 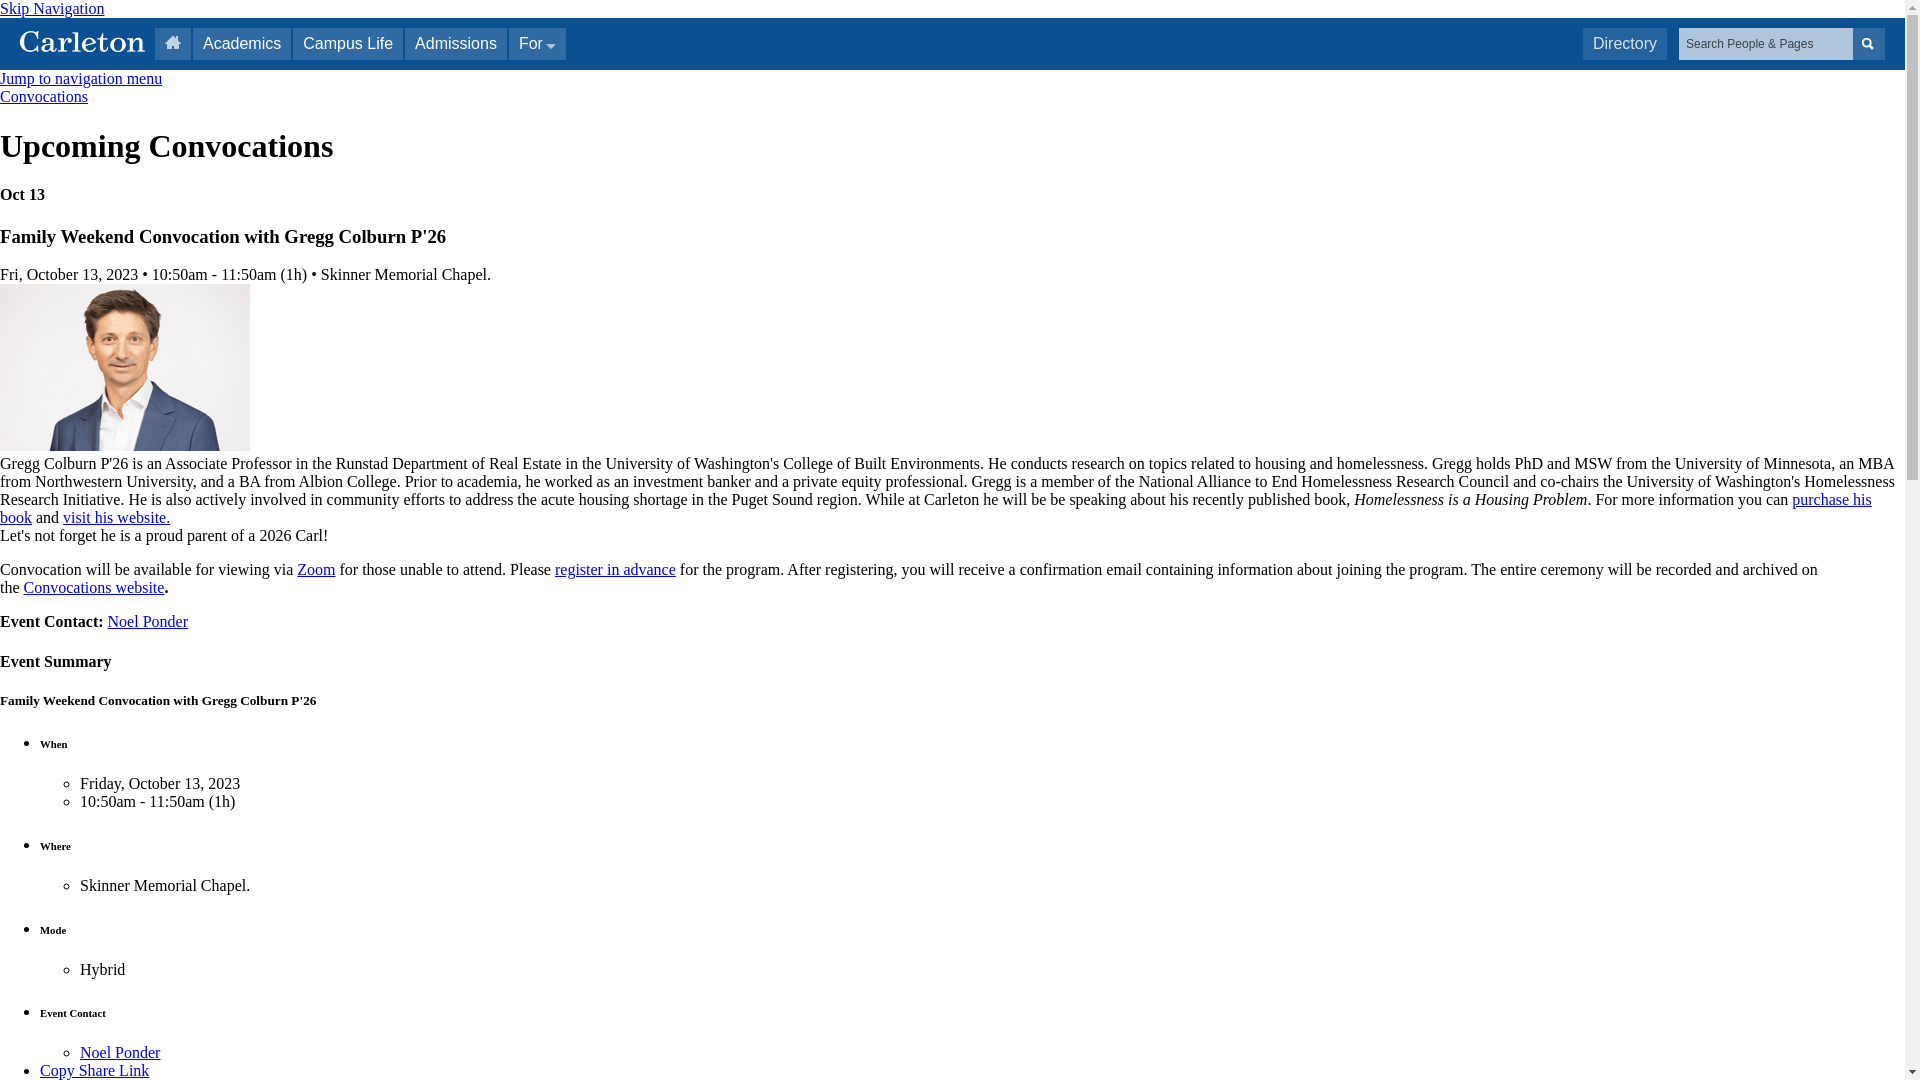 I want to click on register in advance, so click(x=614, y=568).